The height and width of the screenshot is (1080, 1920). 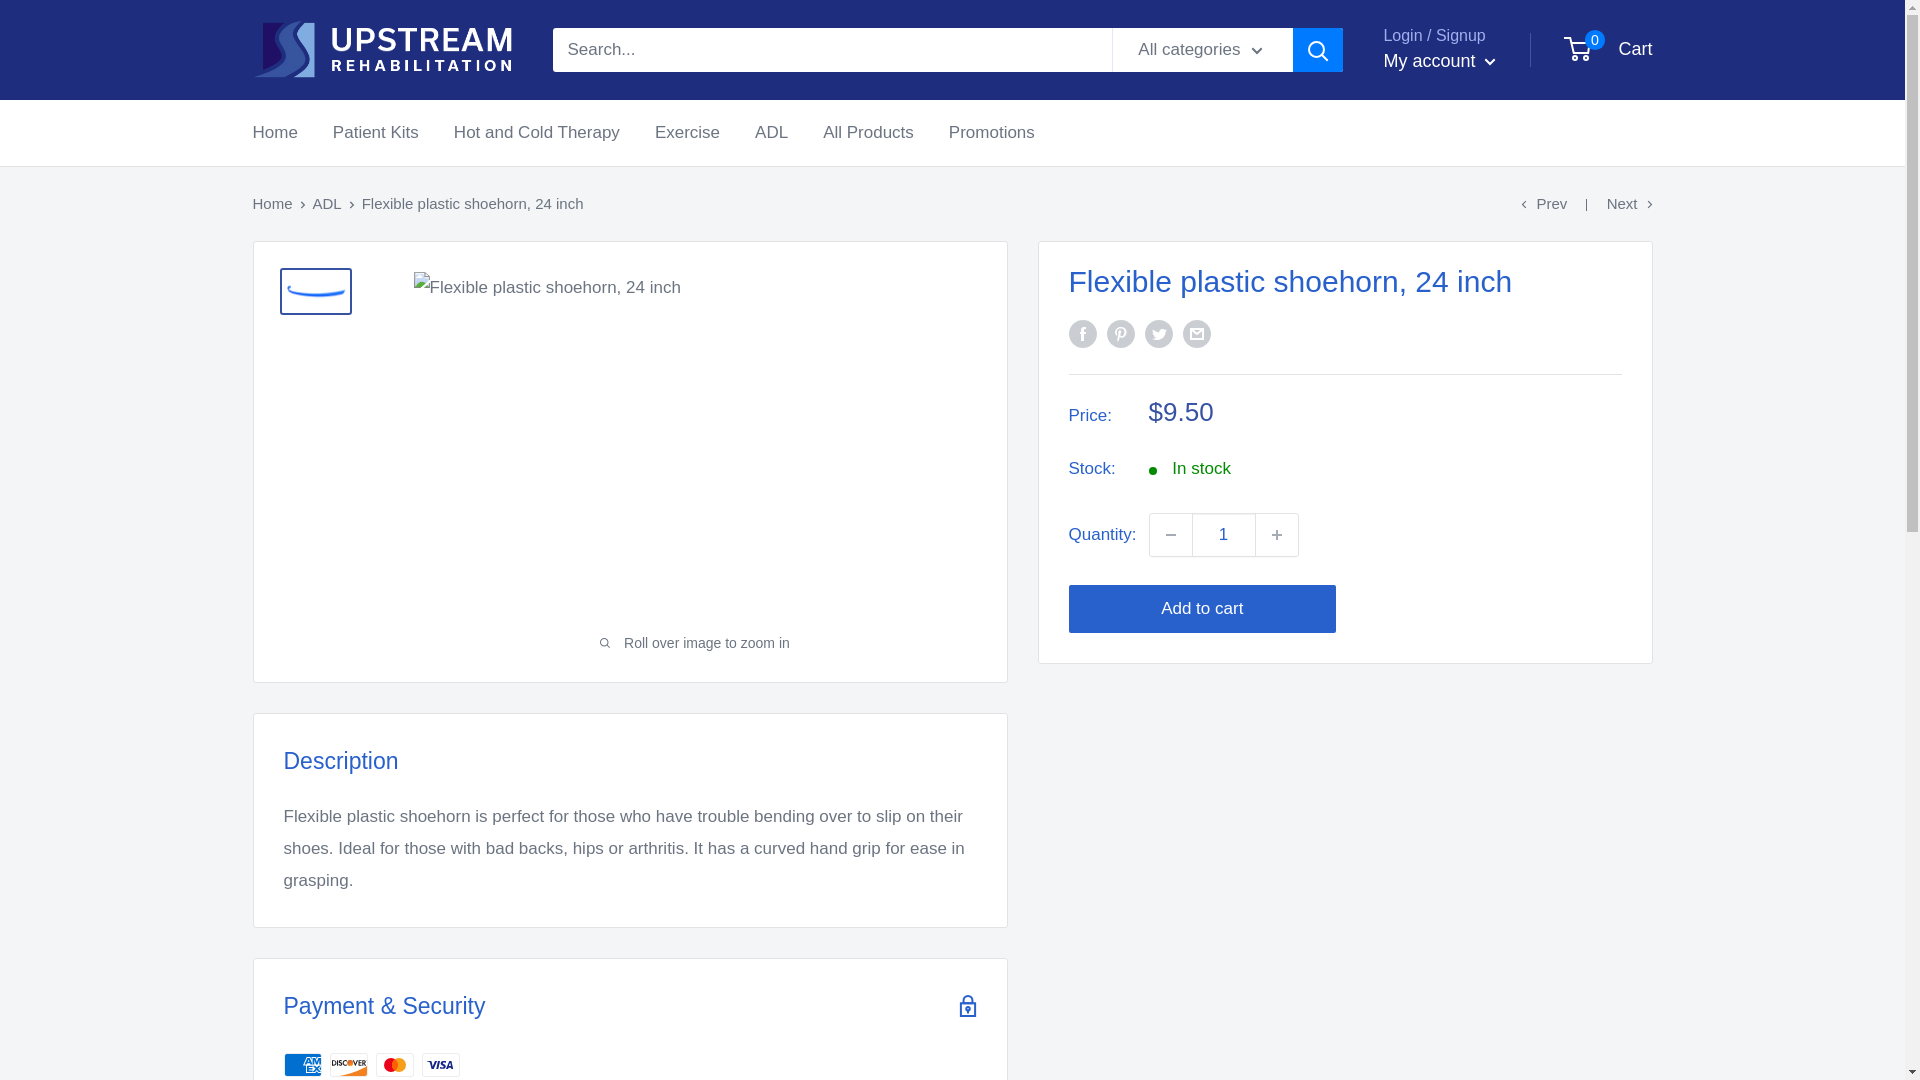 What do you see at coordinates (770, 132) in the screenshot?
I see `ADL` at bounding box center [770, 132].